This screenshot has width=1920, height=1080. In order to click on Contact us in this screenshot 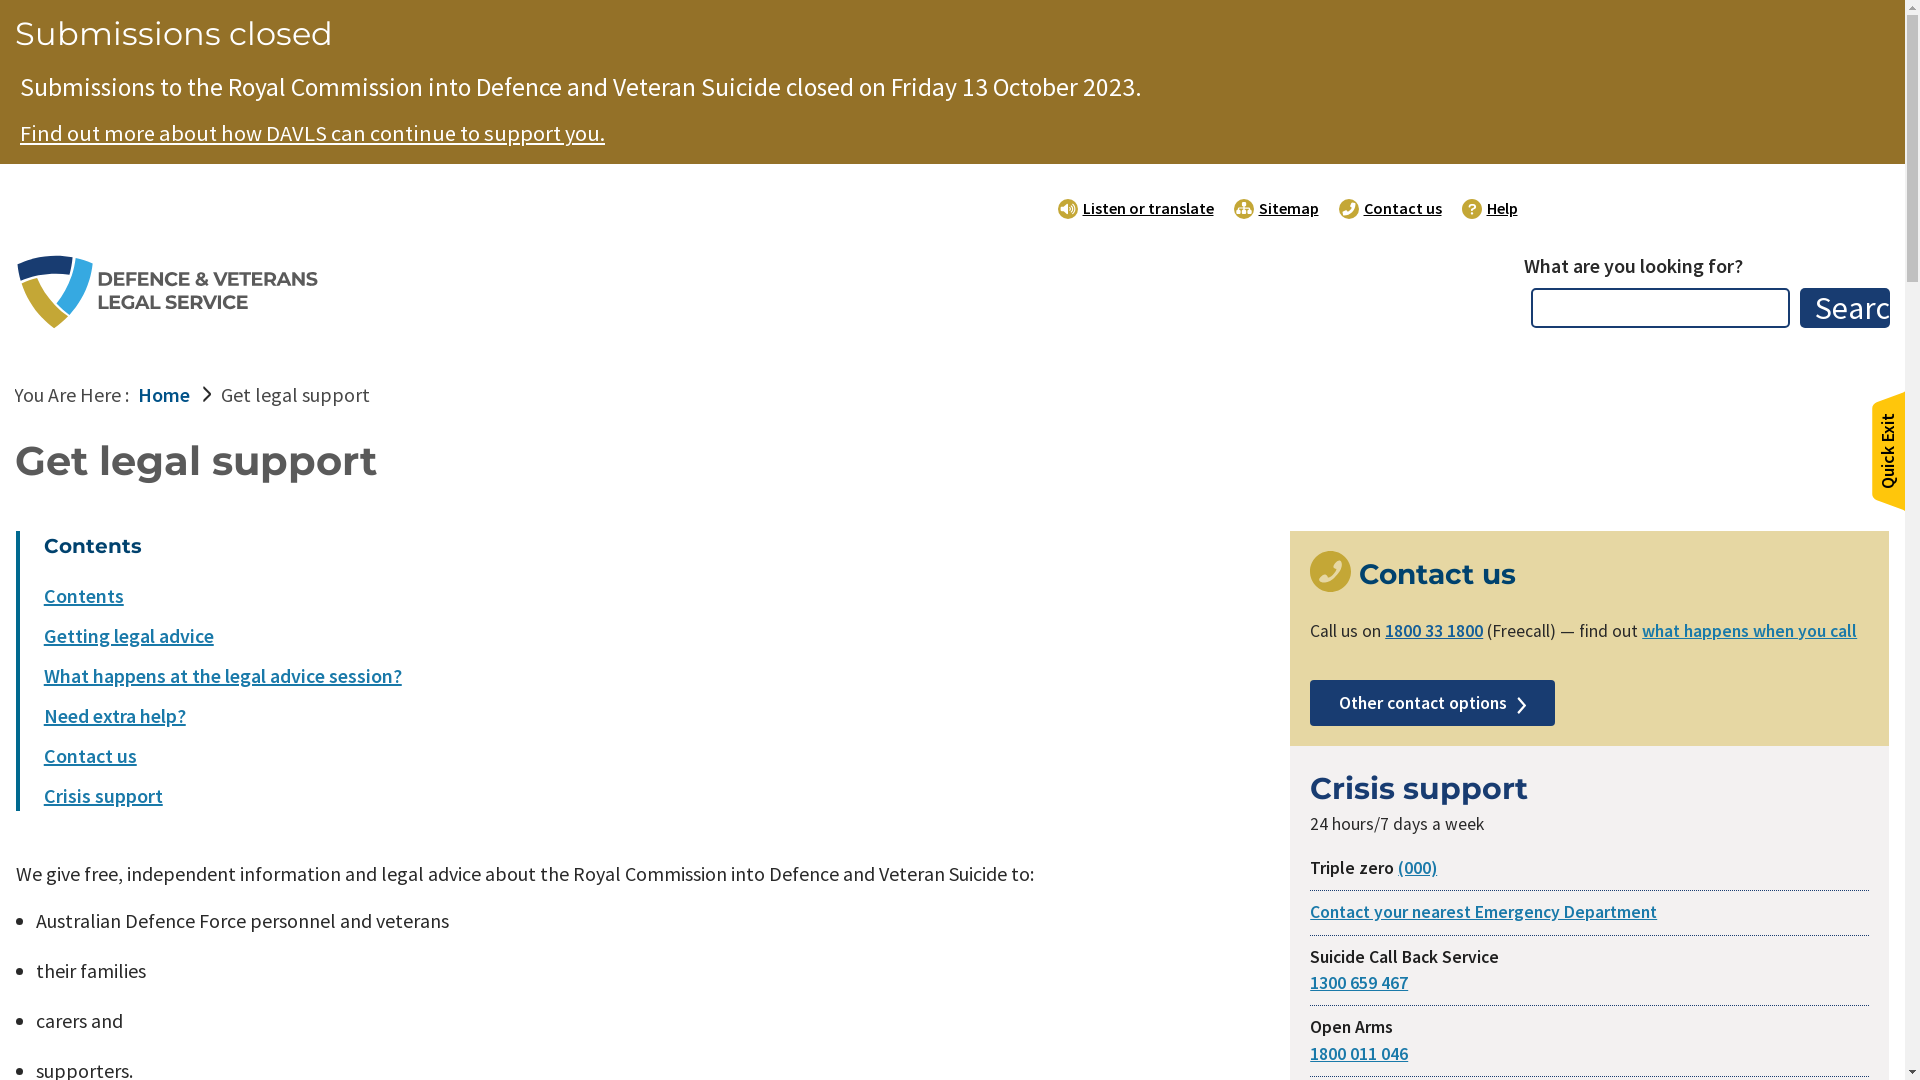, I will do `click(90, 756)`.